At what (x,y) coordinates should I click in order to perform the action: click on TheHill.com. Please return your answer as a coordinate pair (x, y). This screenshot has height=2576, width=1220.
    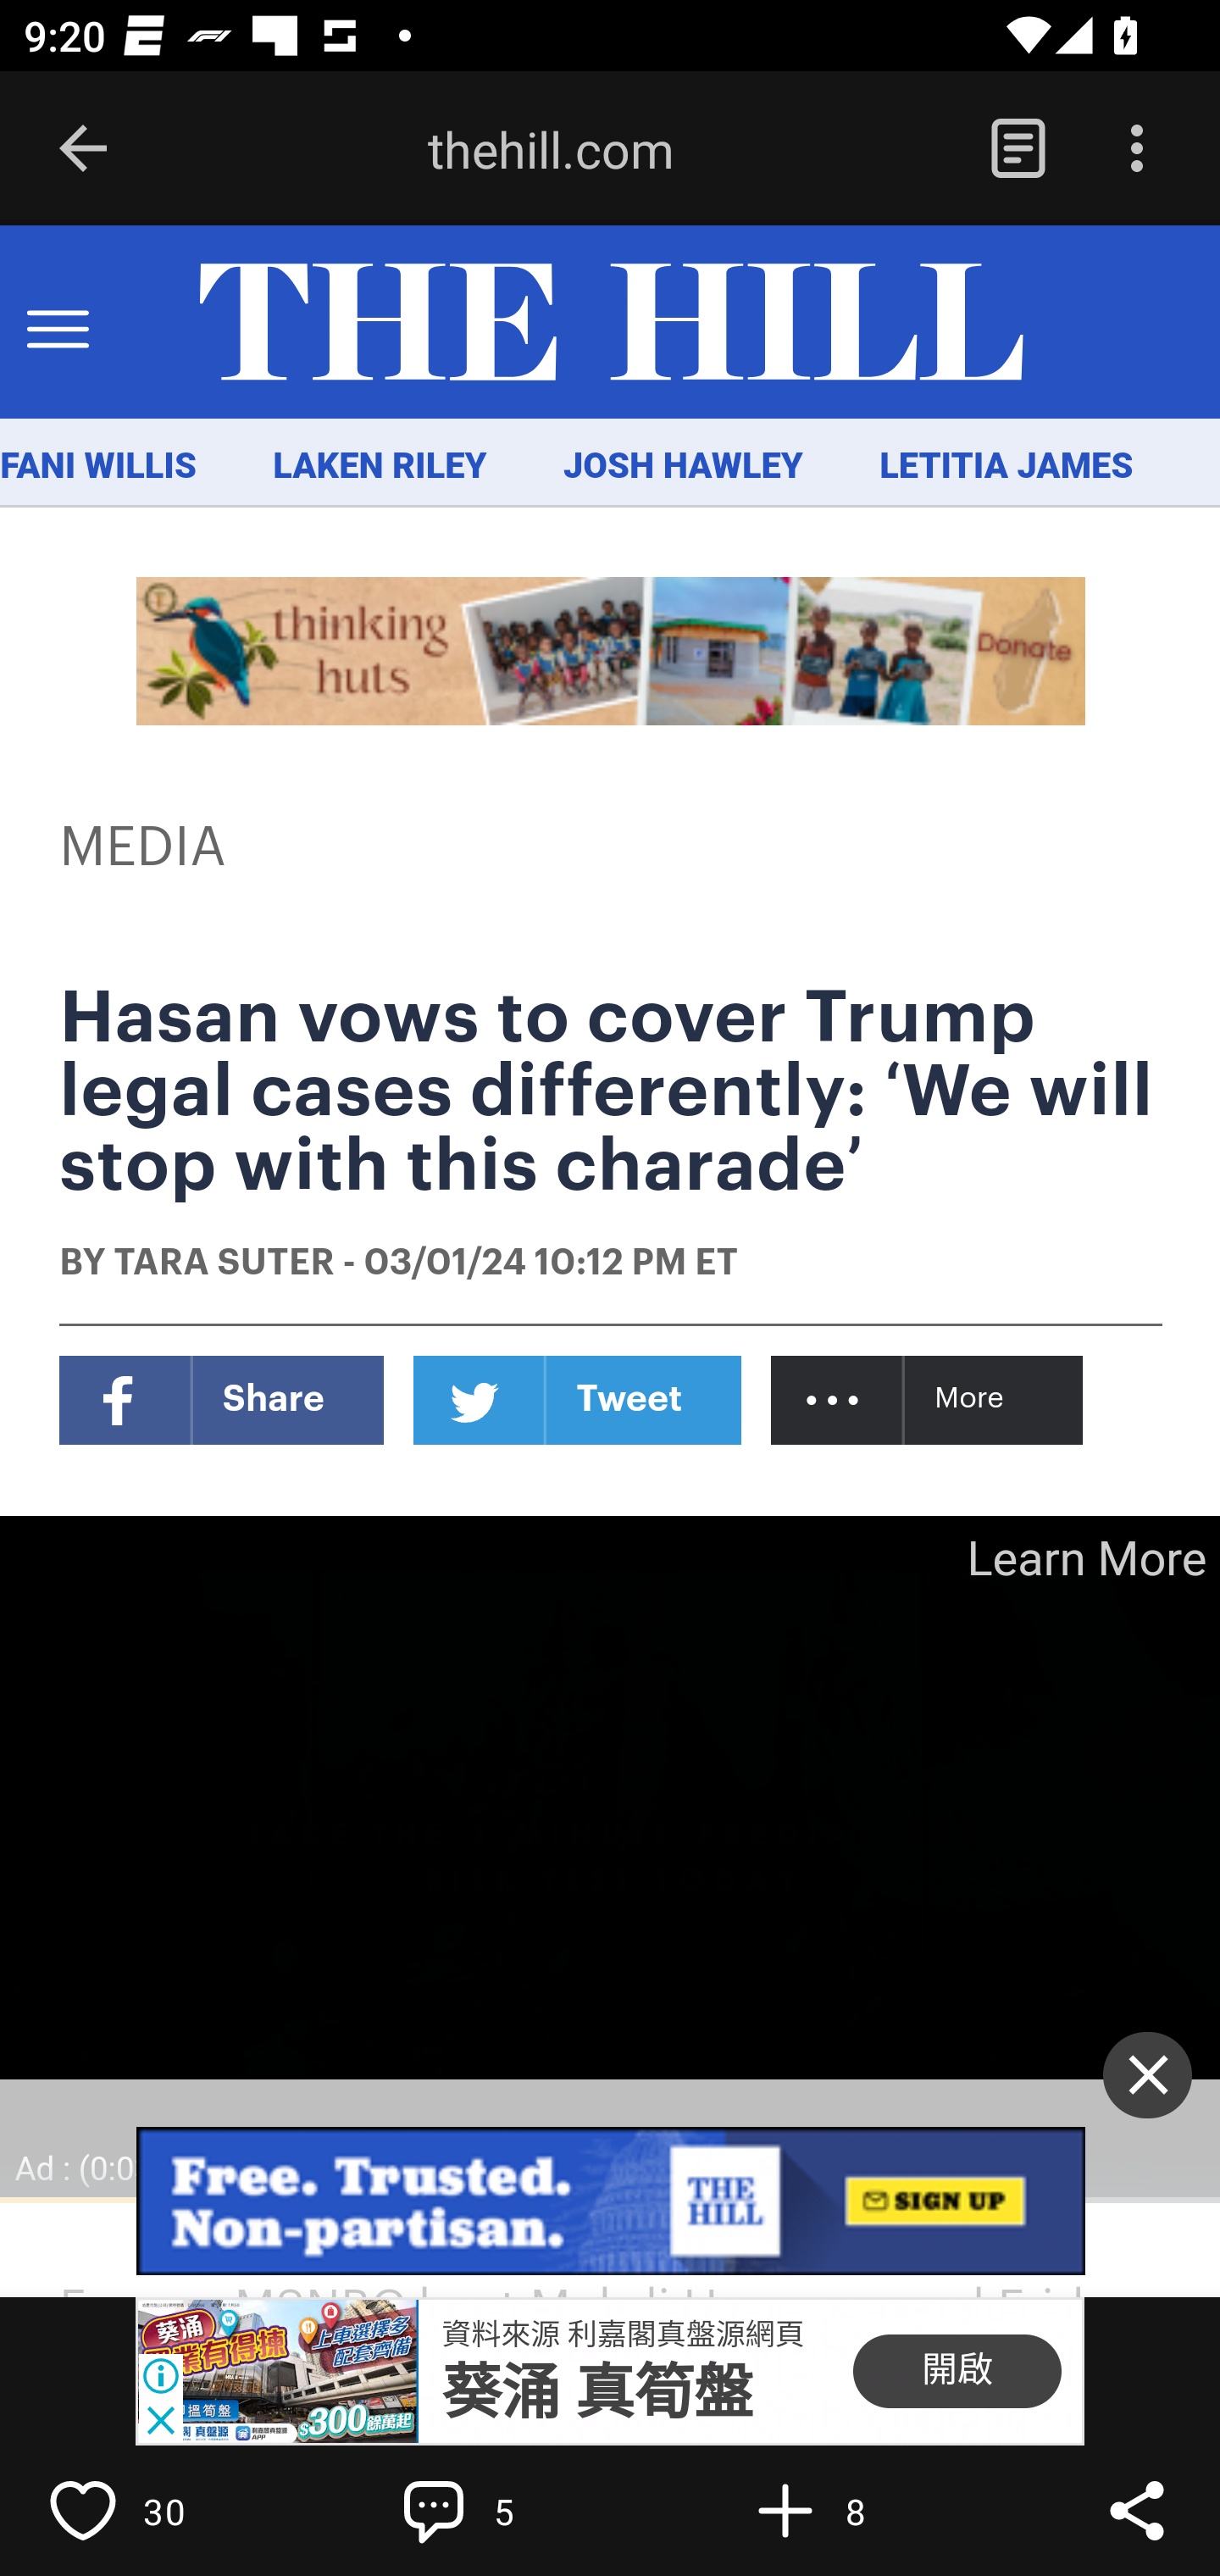
    Looking at the image, I should click on (610, 323).